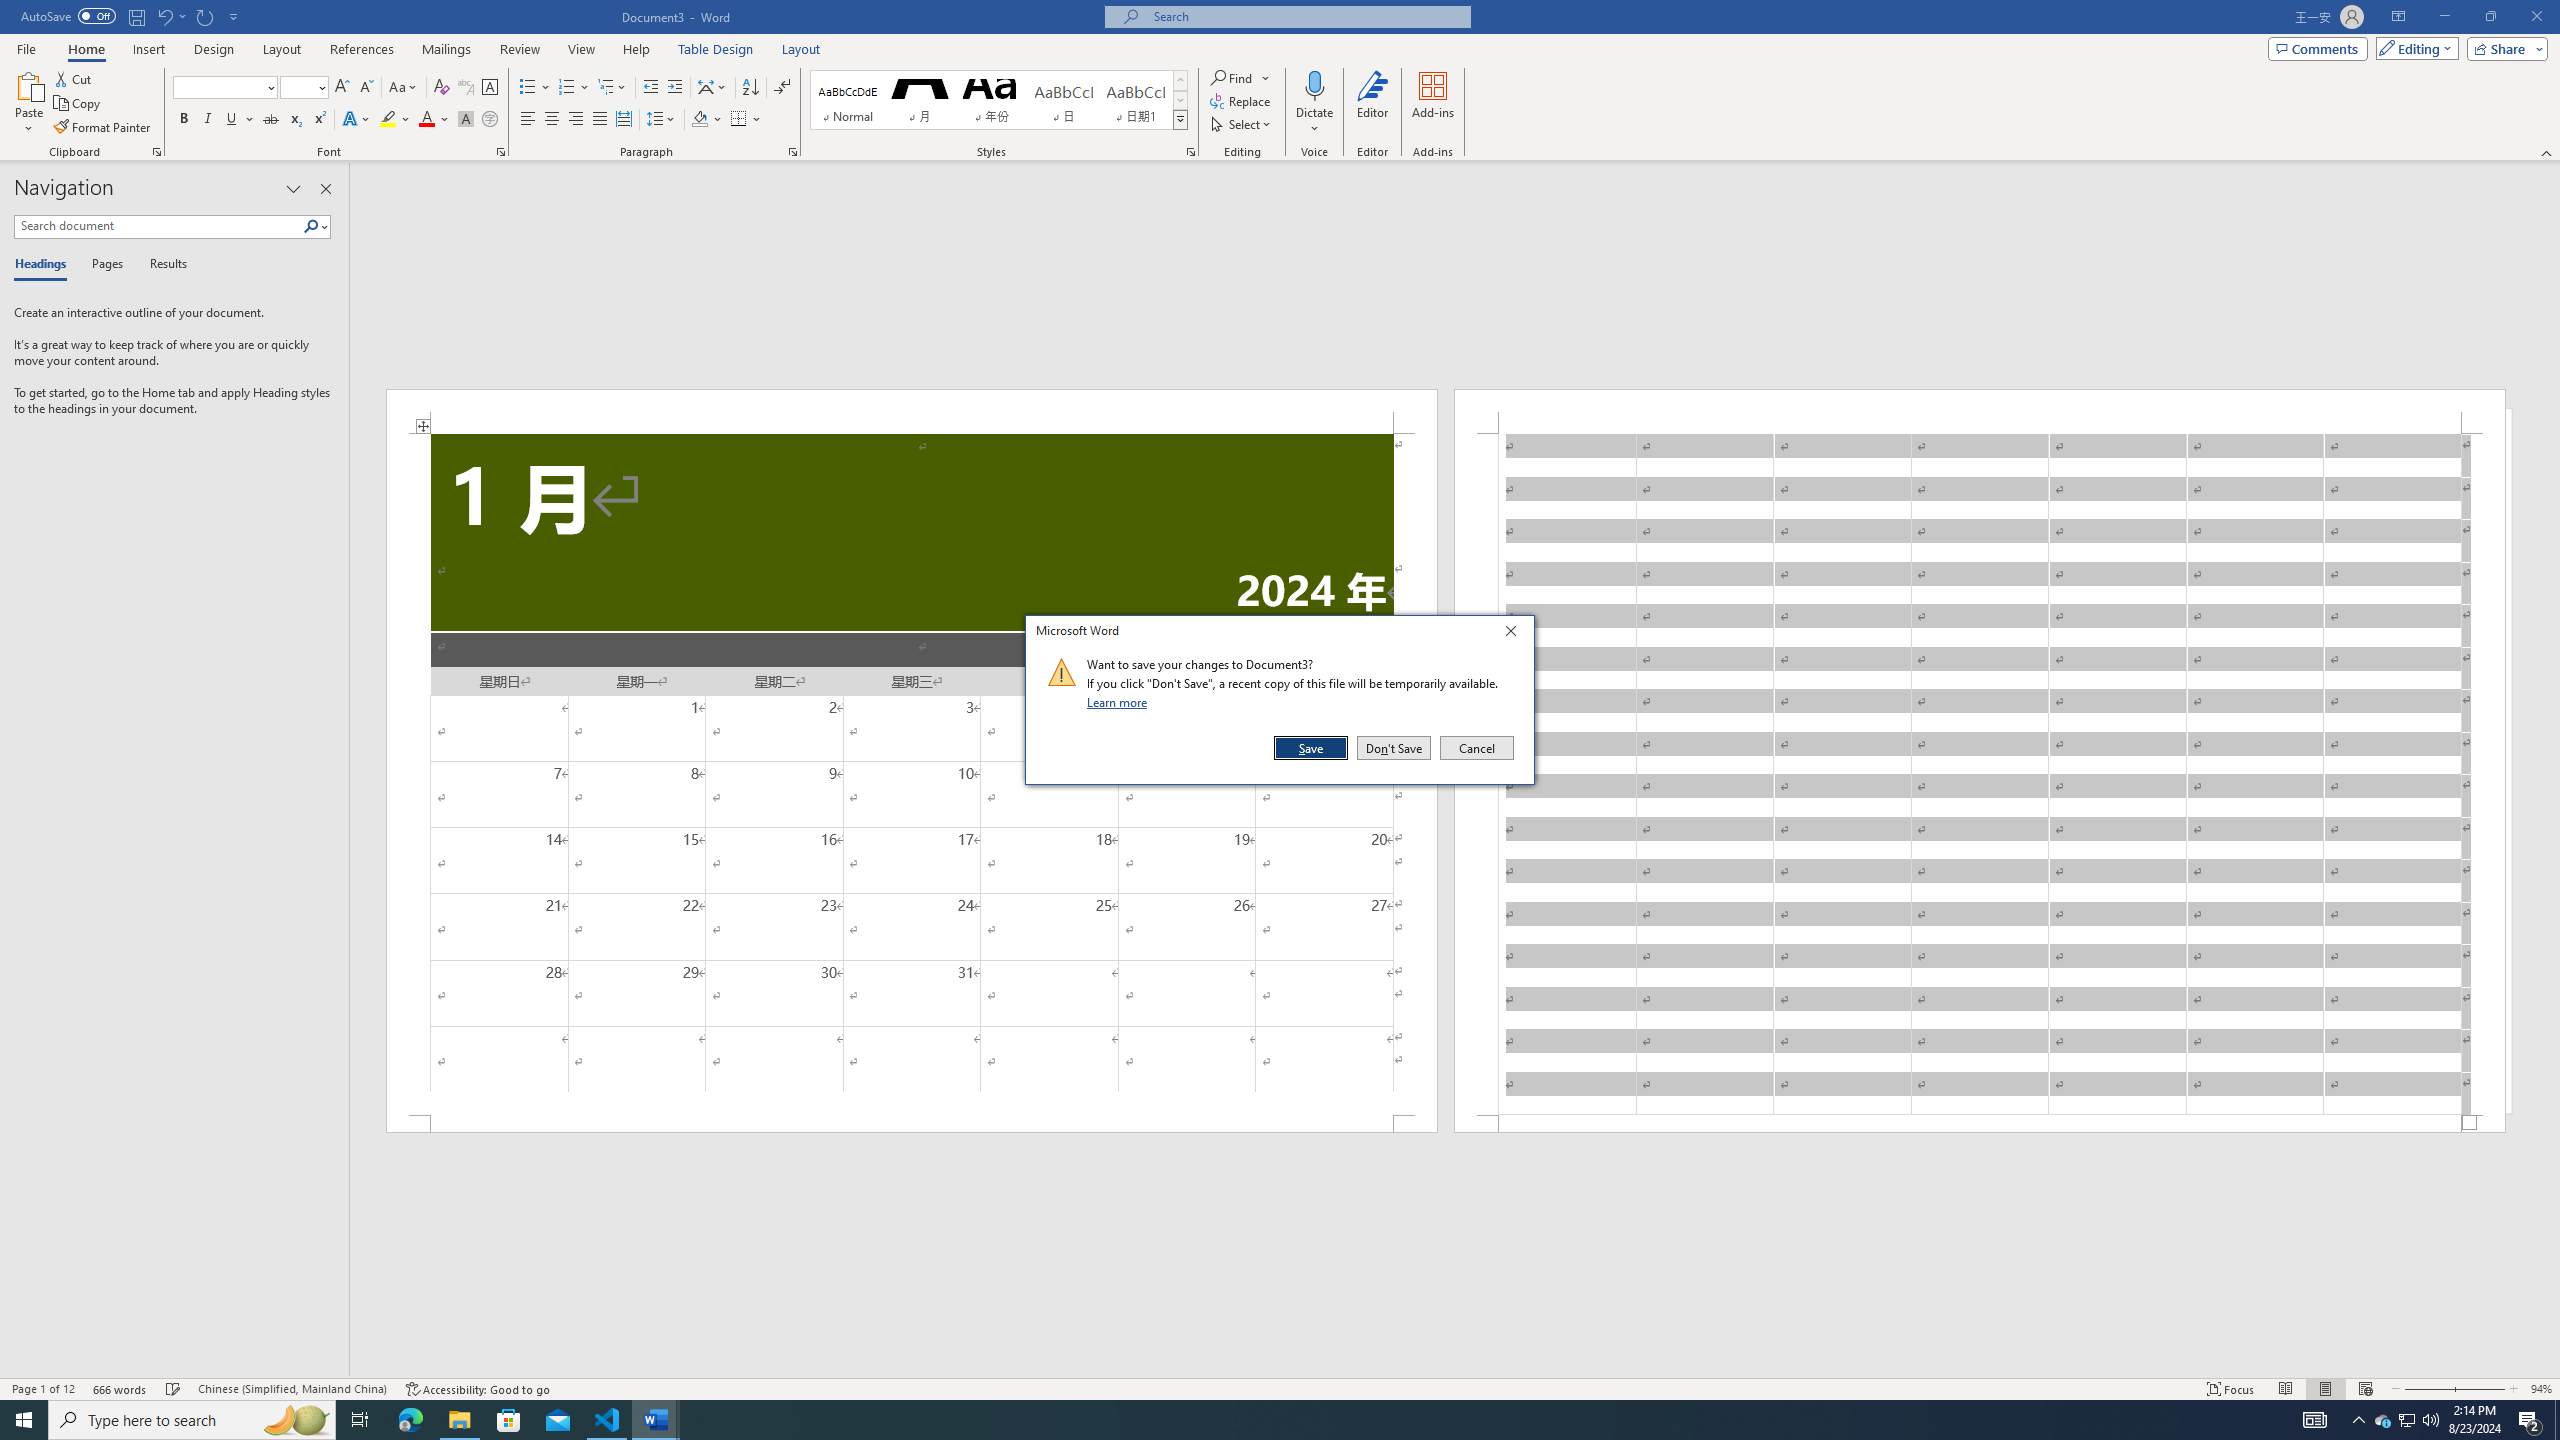 The width and height of the screenshot is (2560, 1440). I want to click on Mode, so click(2414, 48).